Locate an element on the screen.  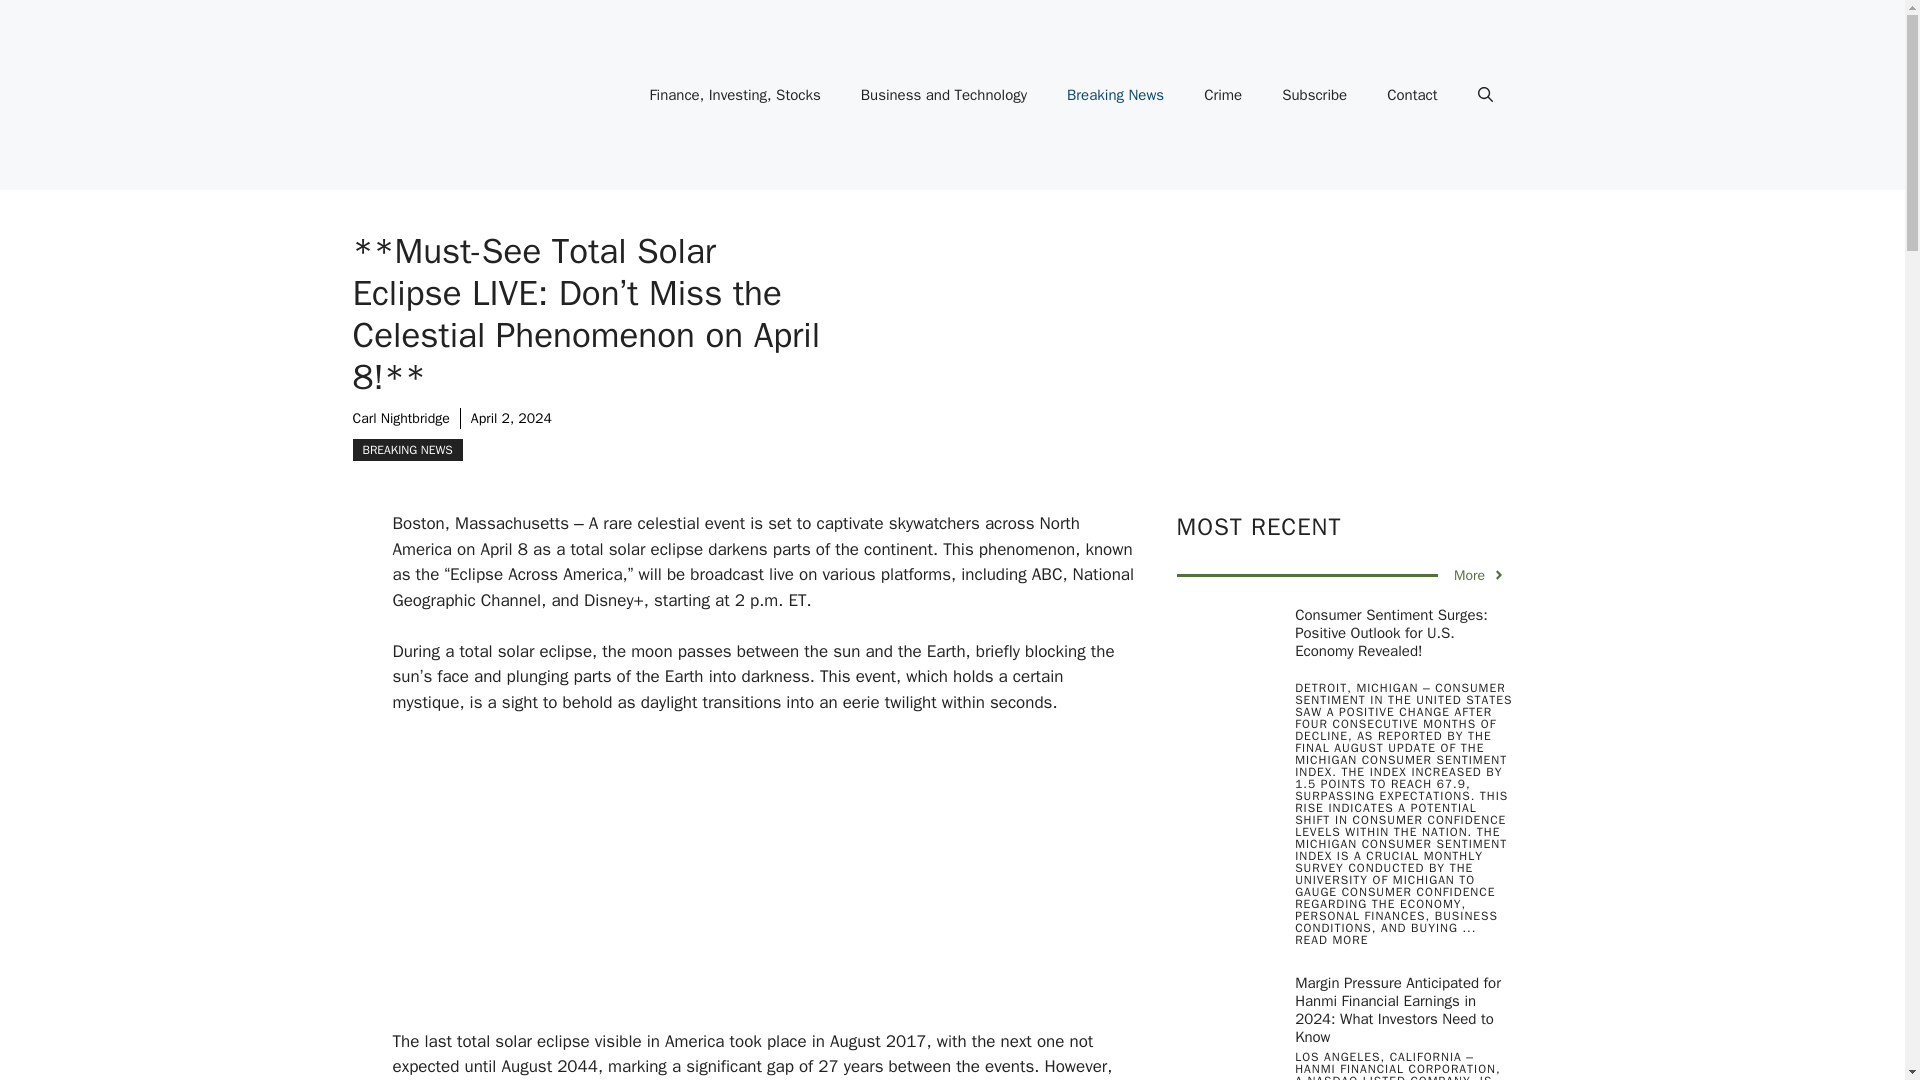
Carl Nightbridge is located at coordinates (400, 418).